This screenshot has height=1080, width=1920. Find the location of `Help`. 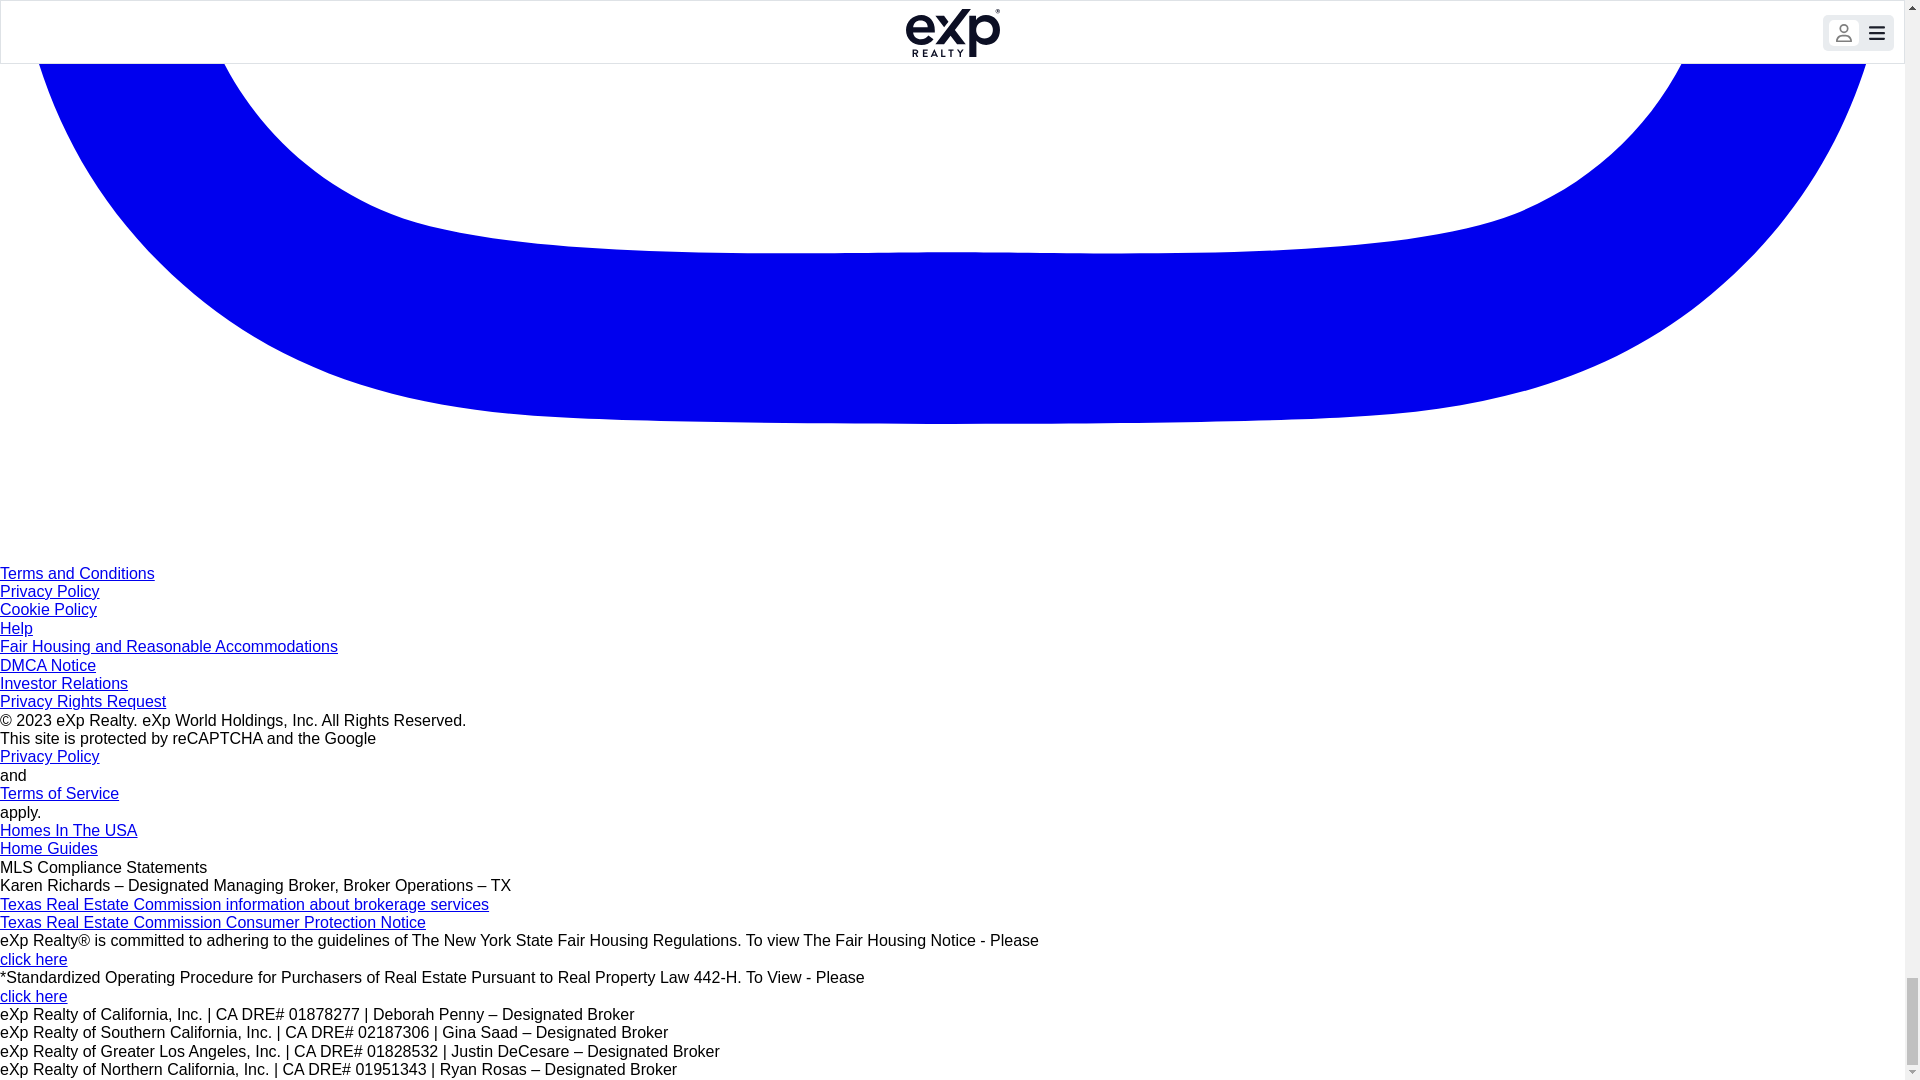

Help is located at coordinates (16, 628).